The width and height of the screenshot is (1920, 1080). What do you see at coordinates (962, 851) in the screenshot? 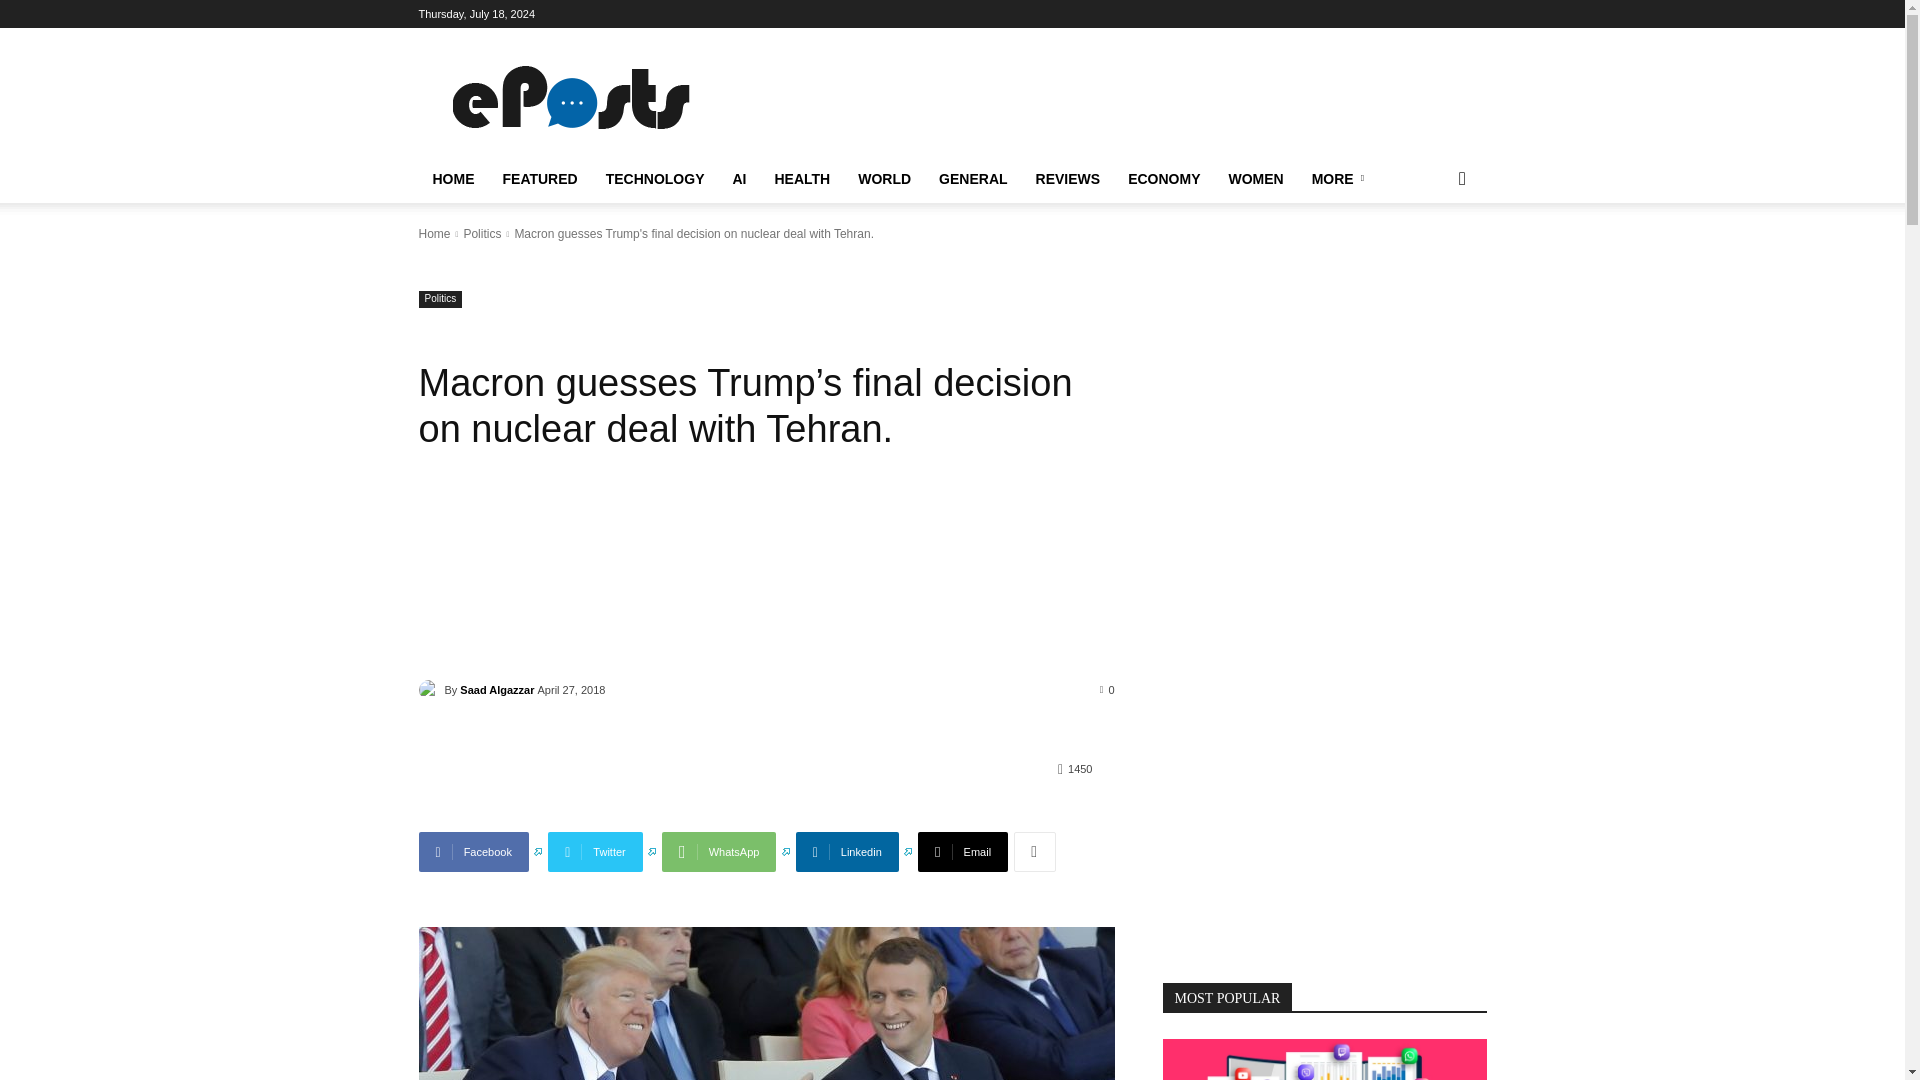
I see `Email` at bounding box center [962, 851].